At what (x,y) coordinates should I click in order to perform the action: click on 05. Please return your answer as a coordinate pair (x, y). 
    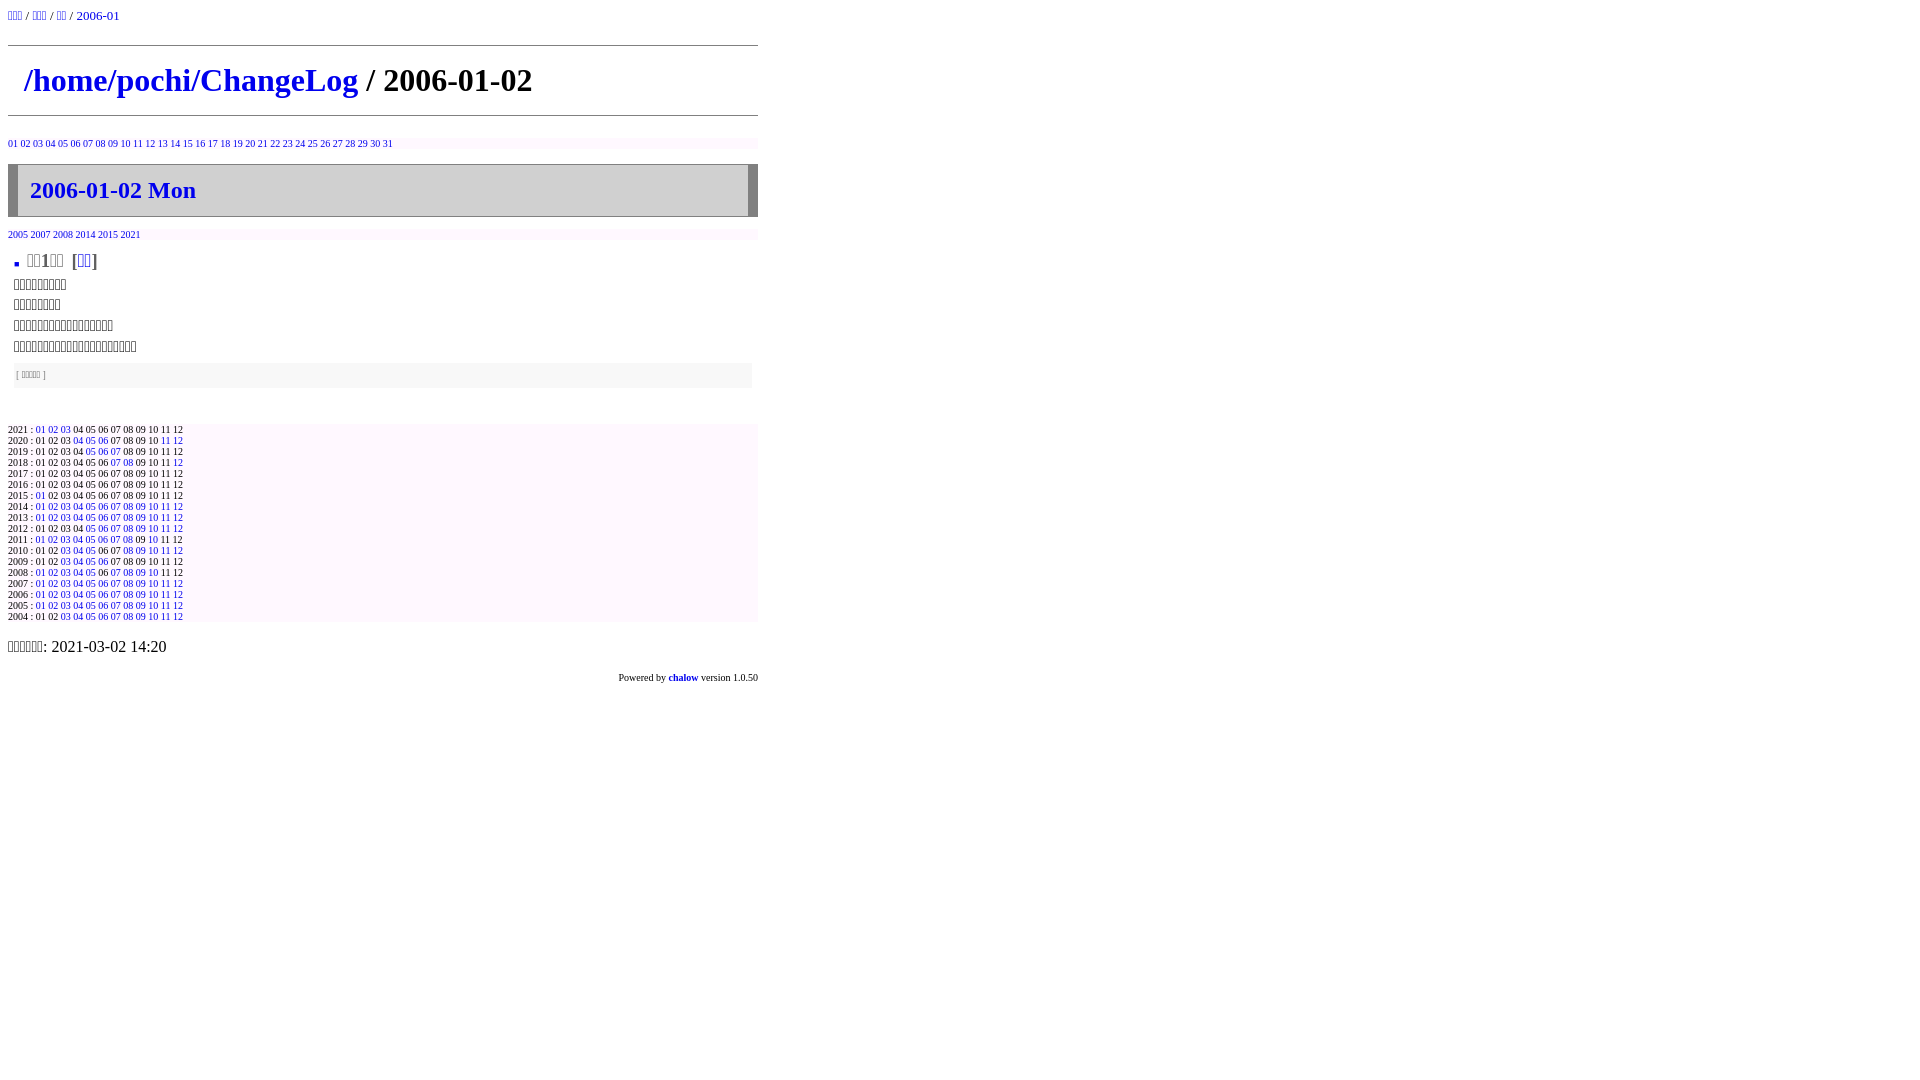
    Looking at the image, I should click on (91, 584).